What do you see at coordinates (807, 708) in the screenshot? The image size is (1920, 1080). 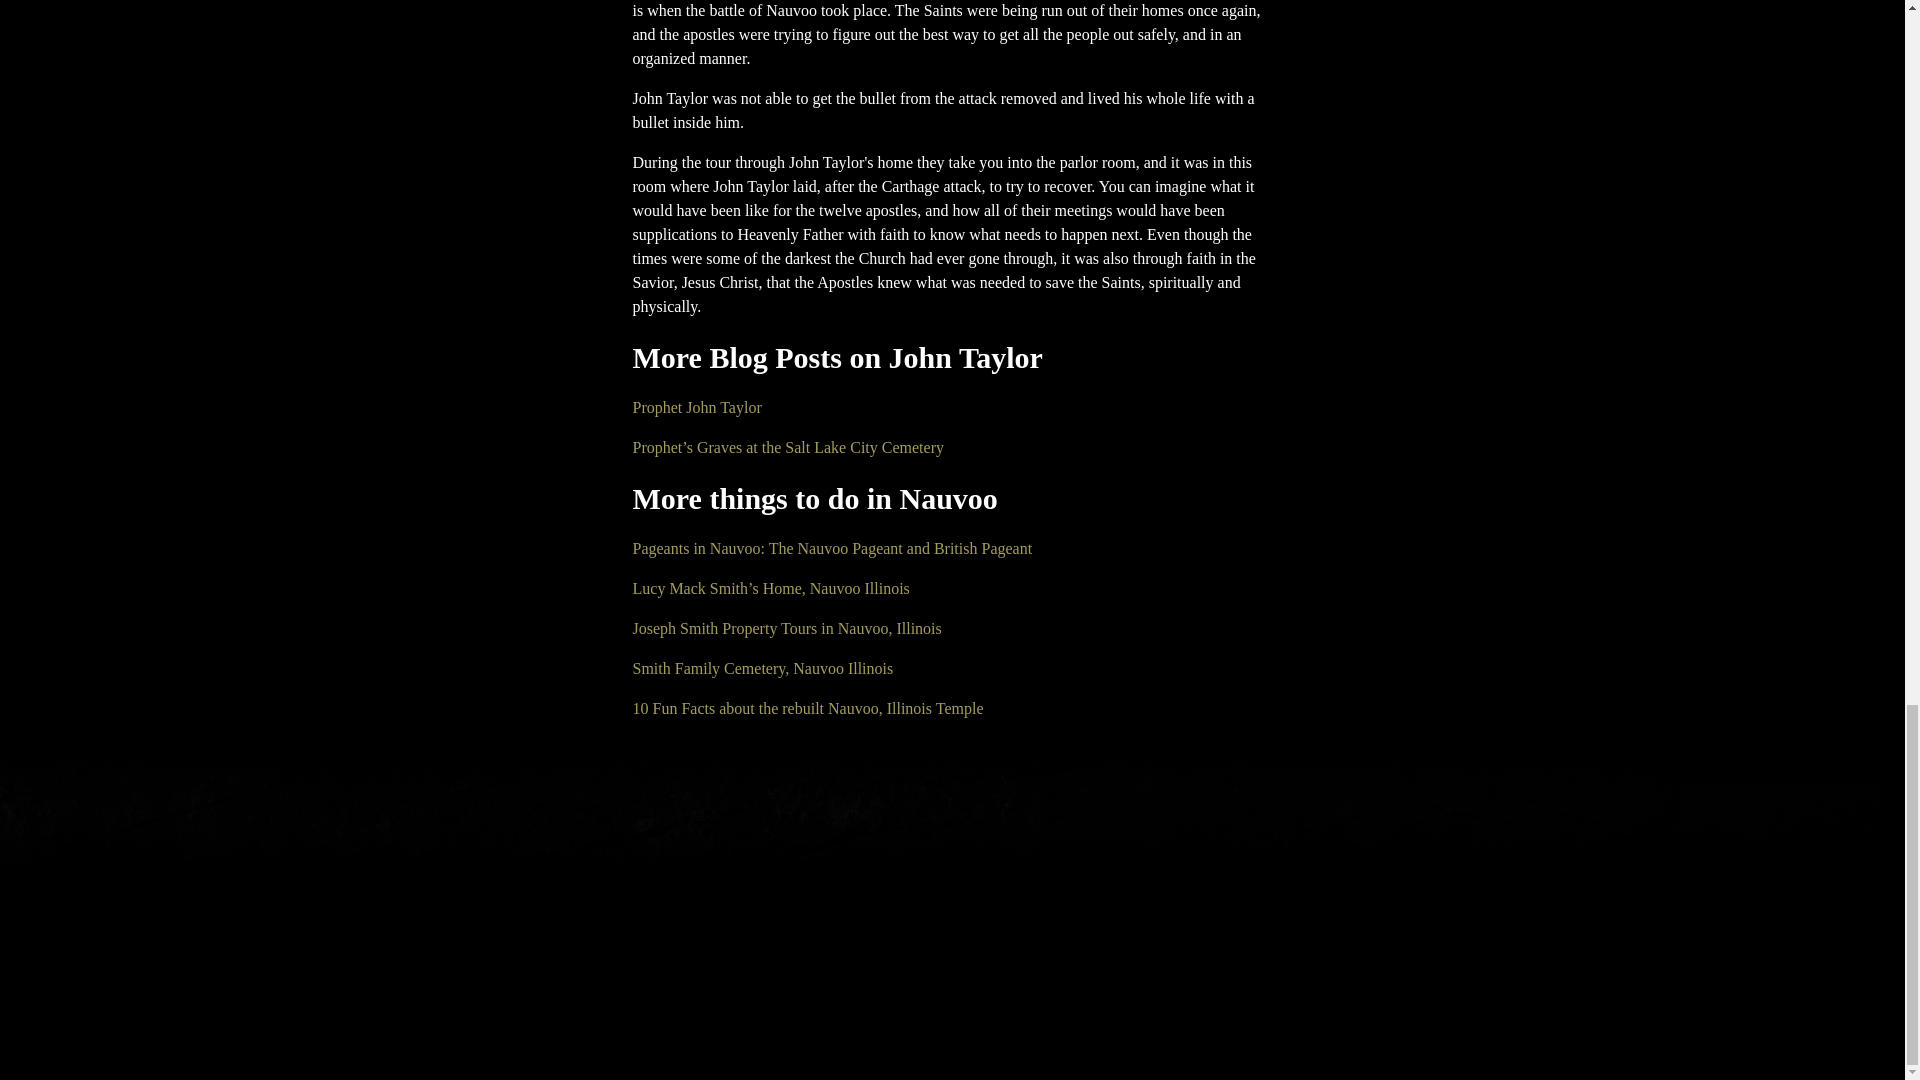 I see `10 Fun Facts about the rebuilt Nauvoo, Illinois Temple` at bounding box center [807, 708].